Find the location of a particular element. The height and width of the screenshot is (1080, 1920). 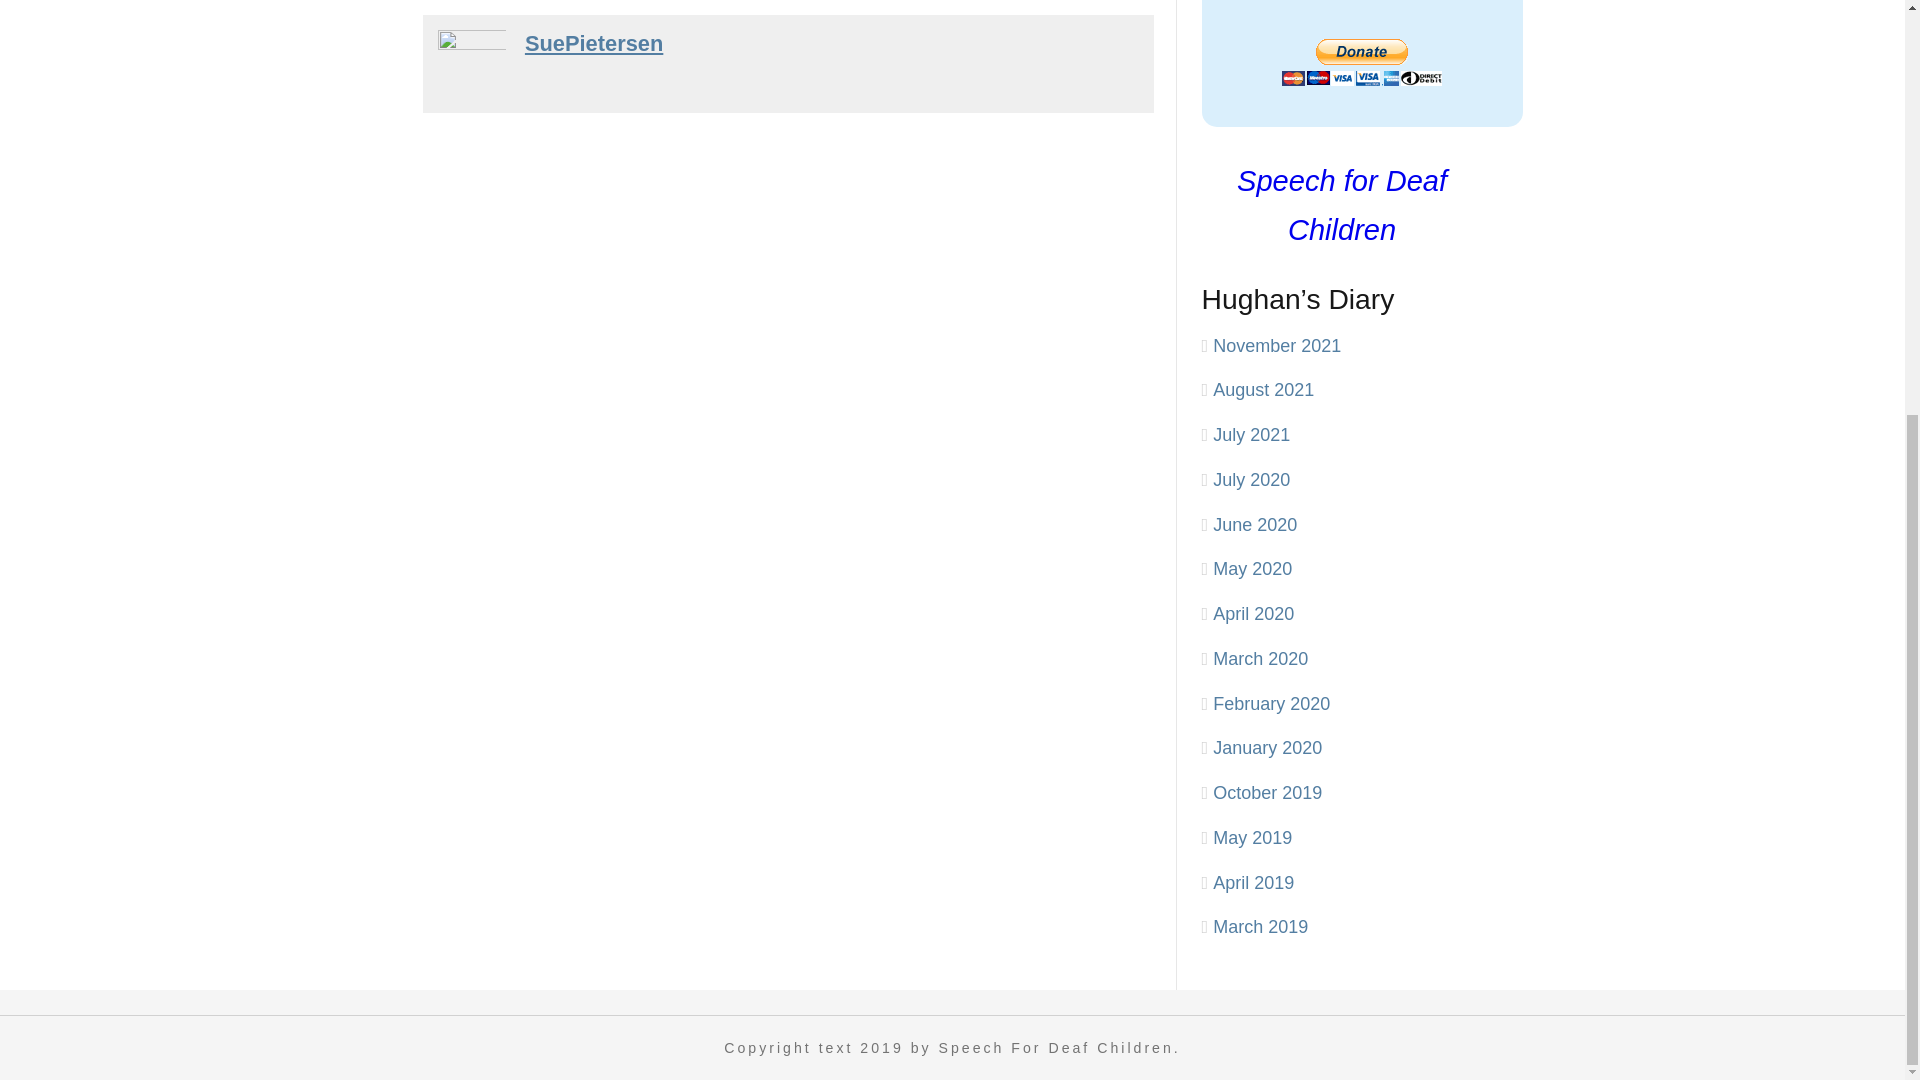

January 2020 is located at coordinates (1268, 748).